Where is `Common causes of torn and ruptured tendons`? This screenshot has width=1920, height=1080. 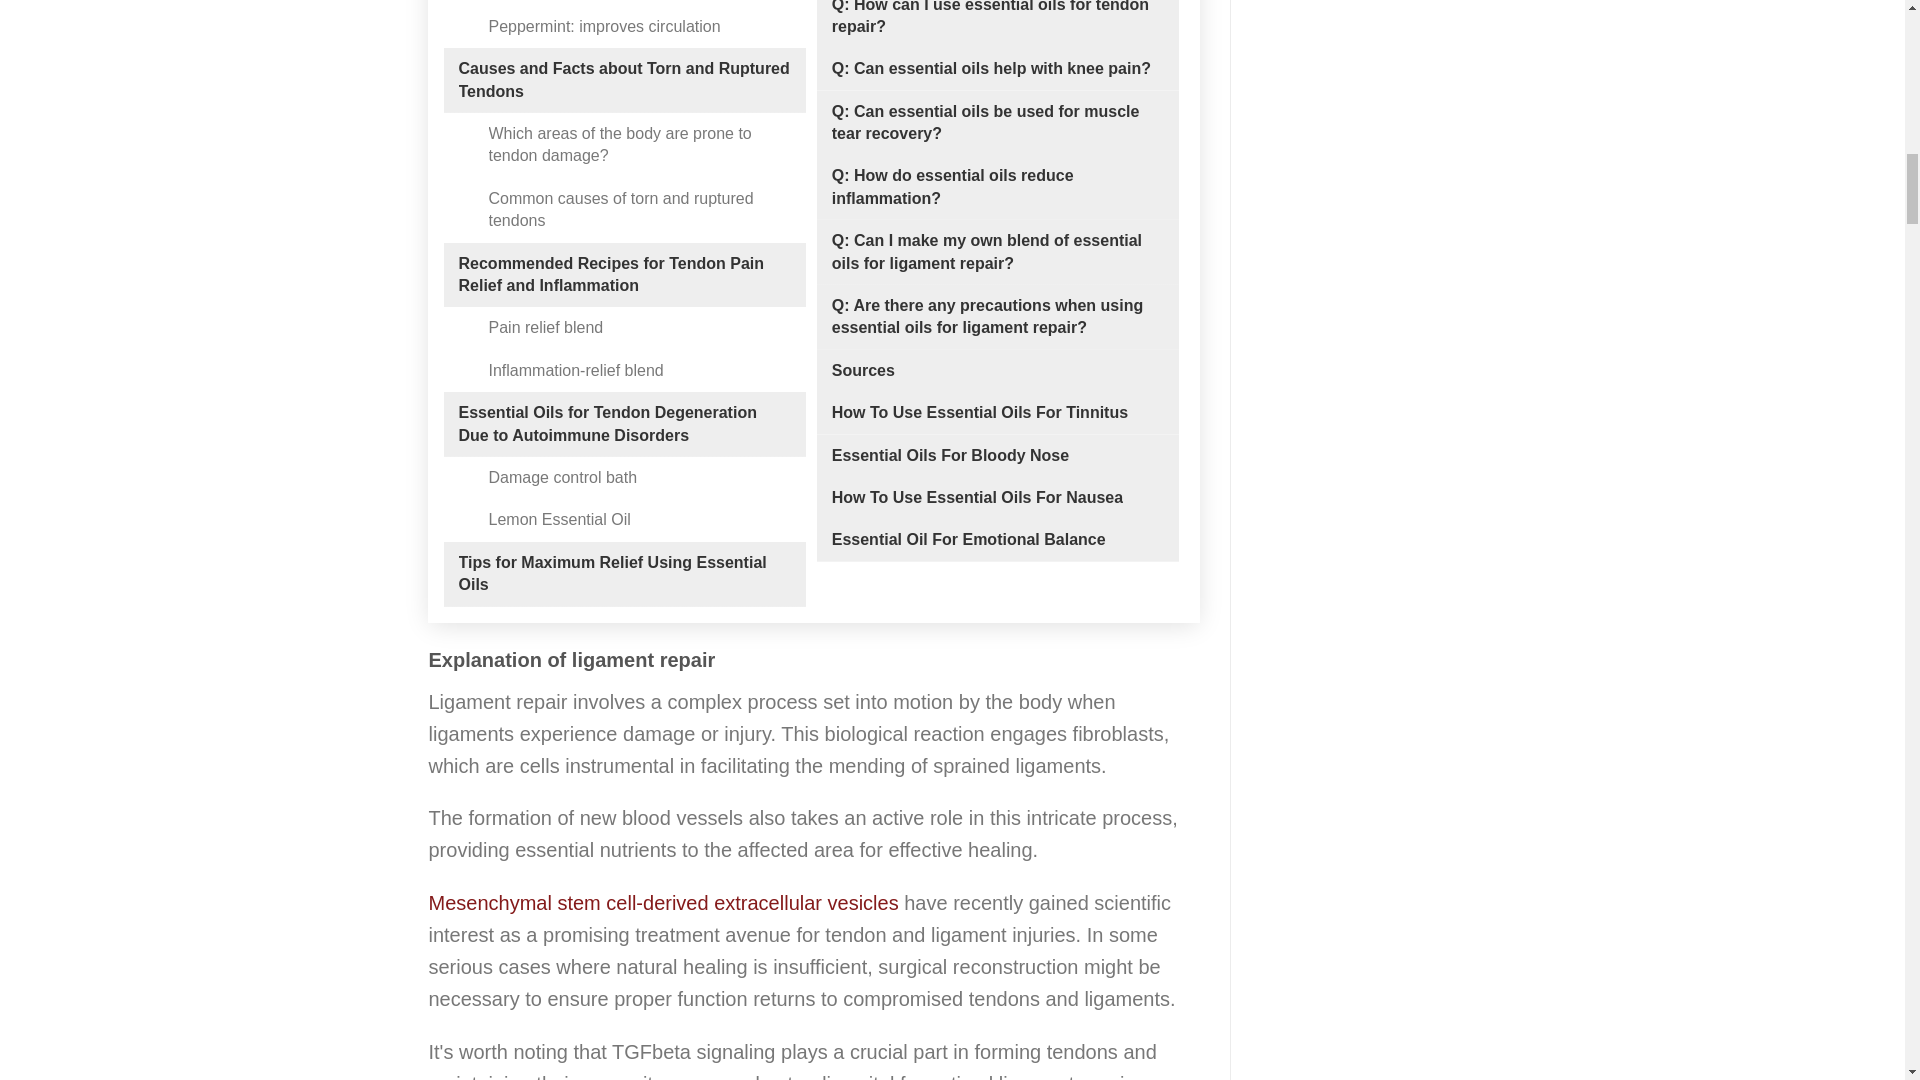
Common causes of torn and ruptured tendons is located at coordinates (638, 210).